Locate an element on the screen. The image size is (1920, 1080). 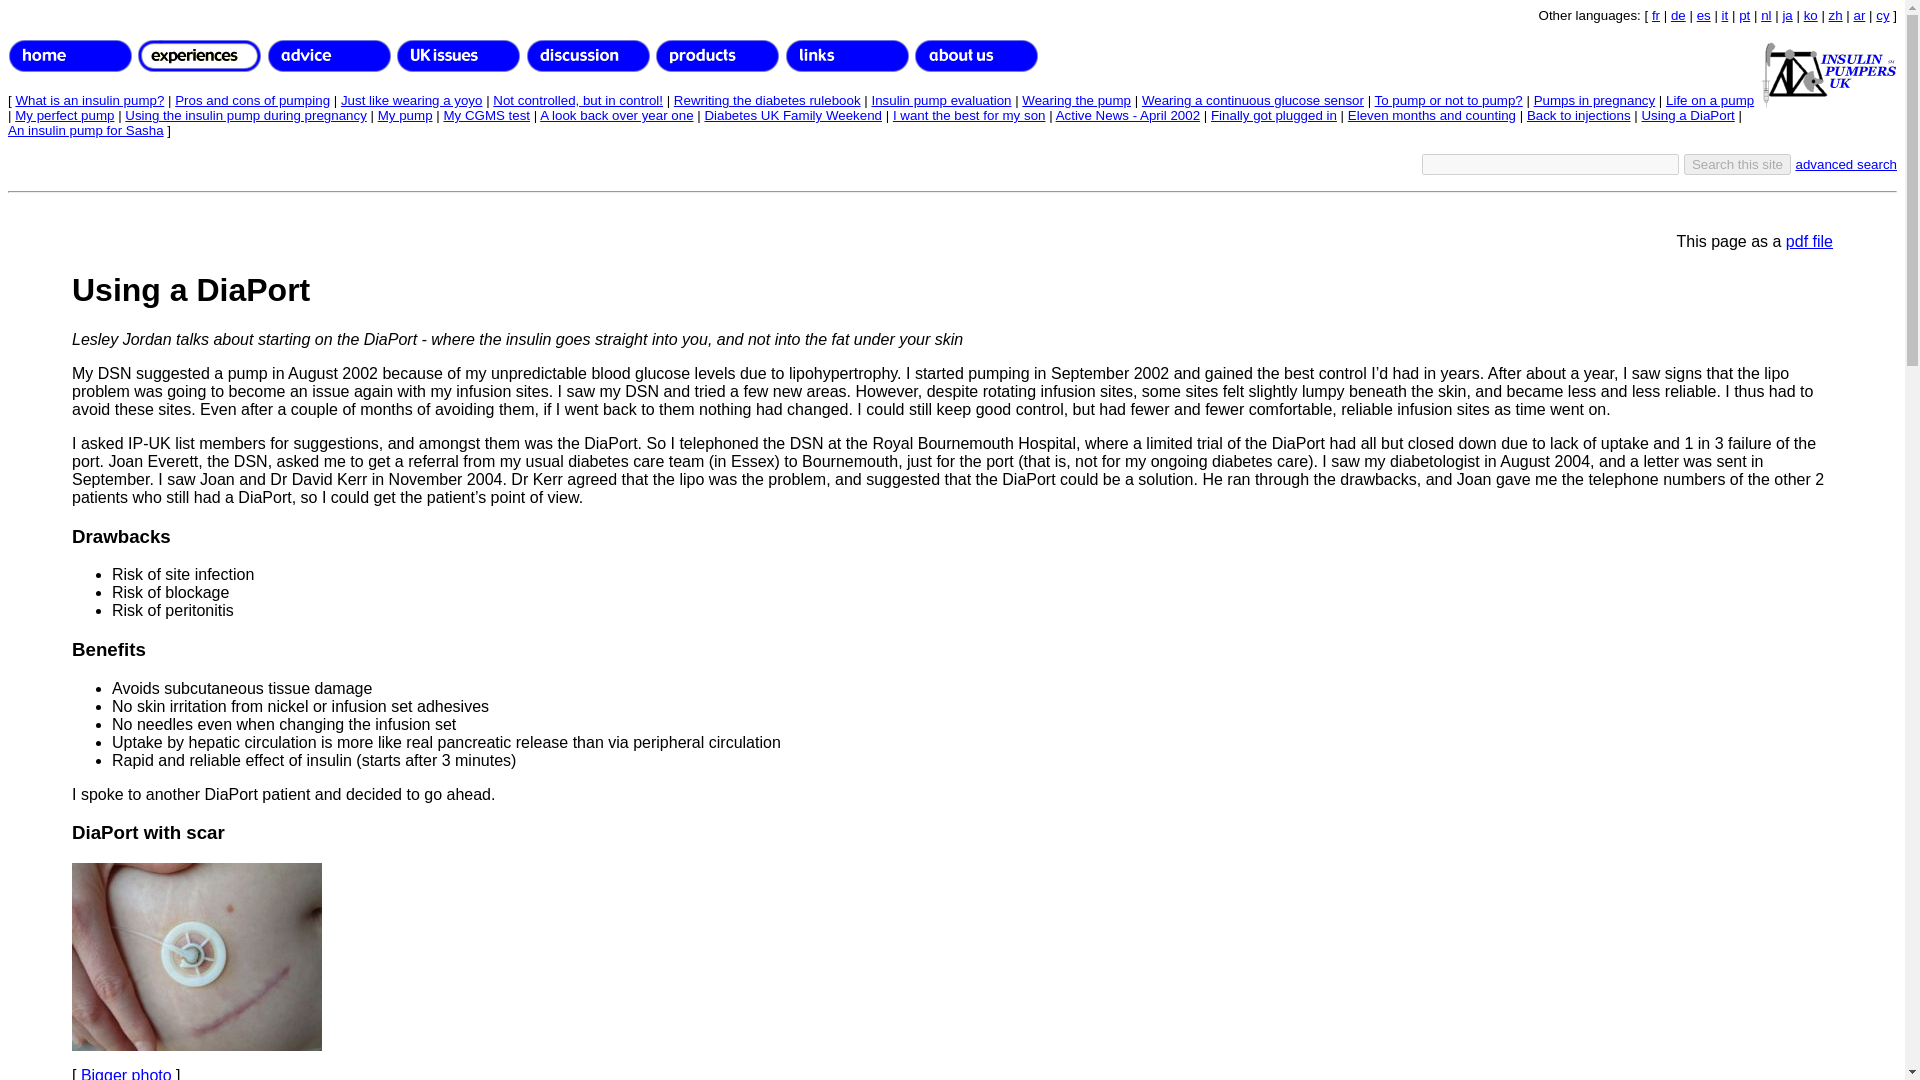
My pump is located at coordinates (406, 116).